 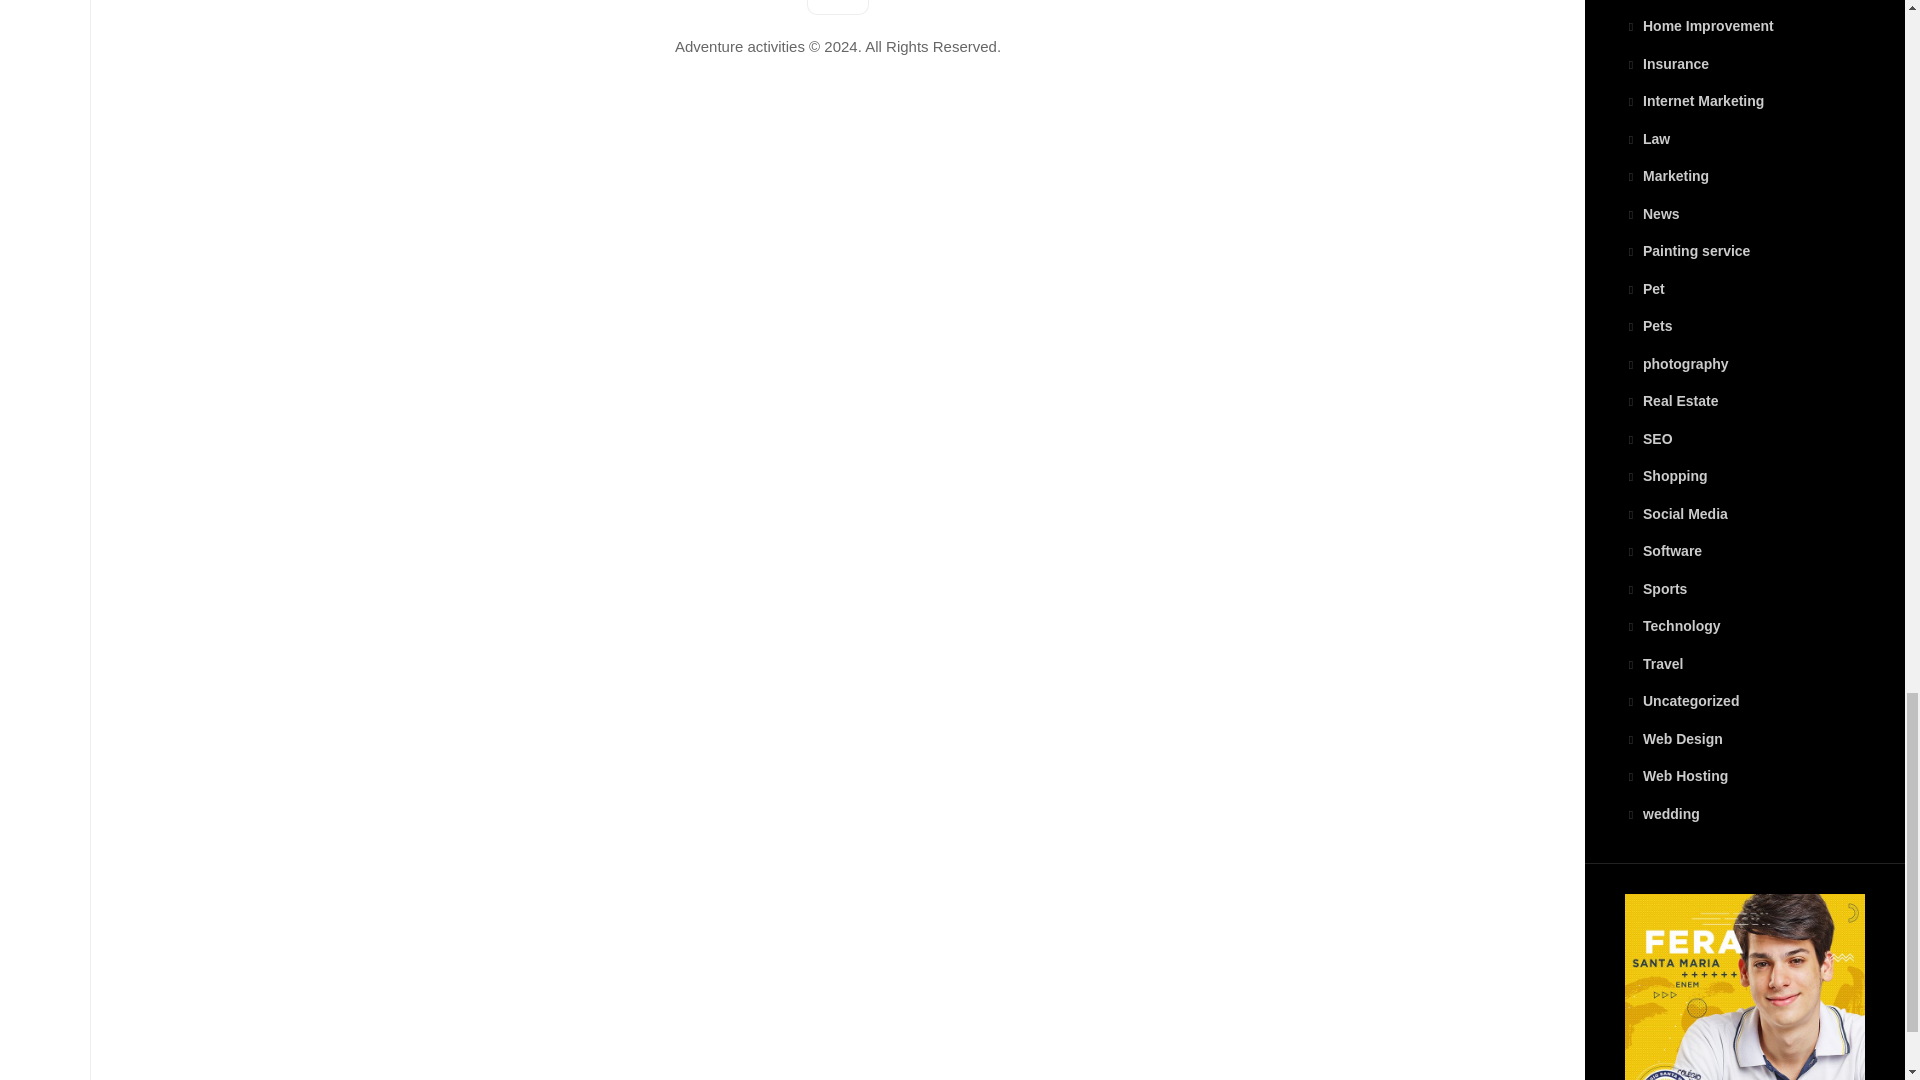 I want to click on Home Improvement, so click(x=1699, y=26).